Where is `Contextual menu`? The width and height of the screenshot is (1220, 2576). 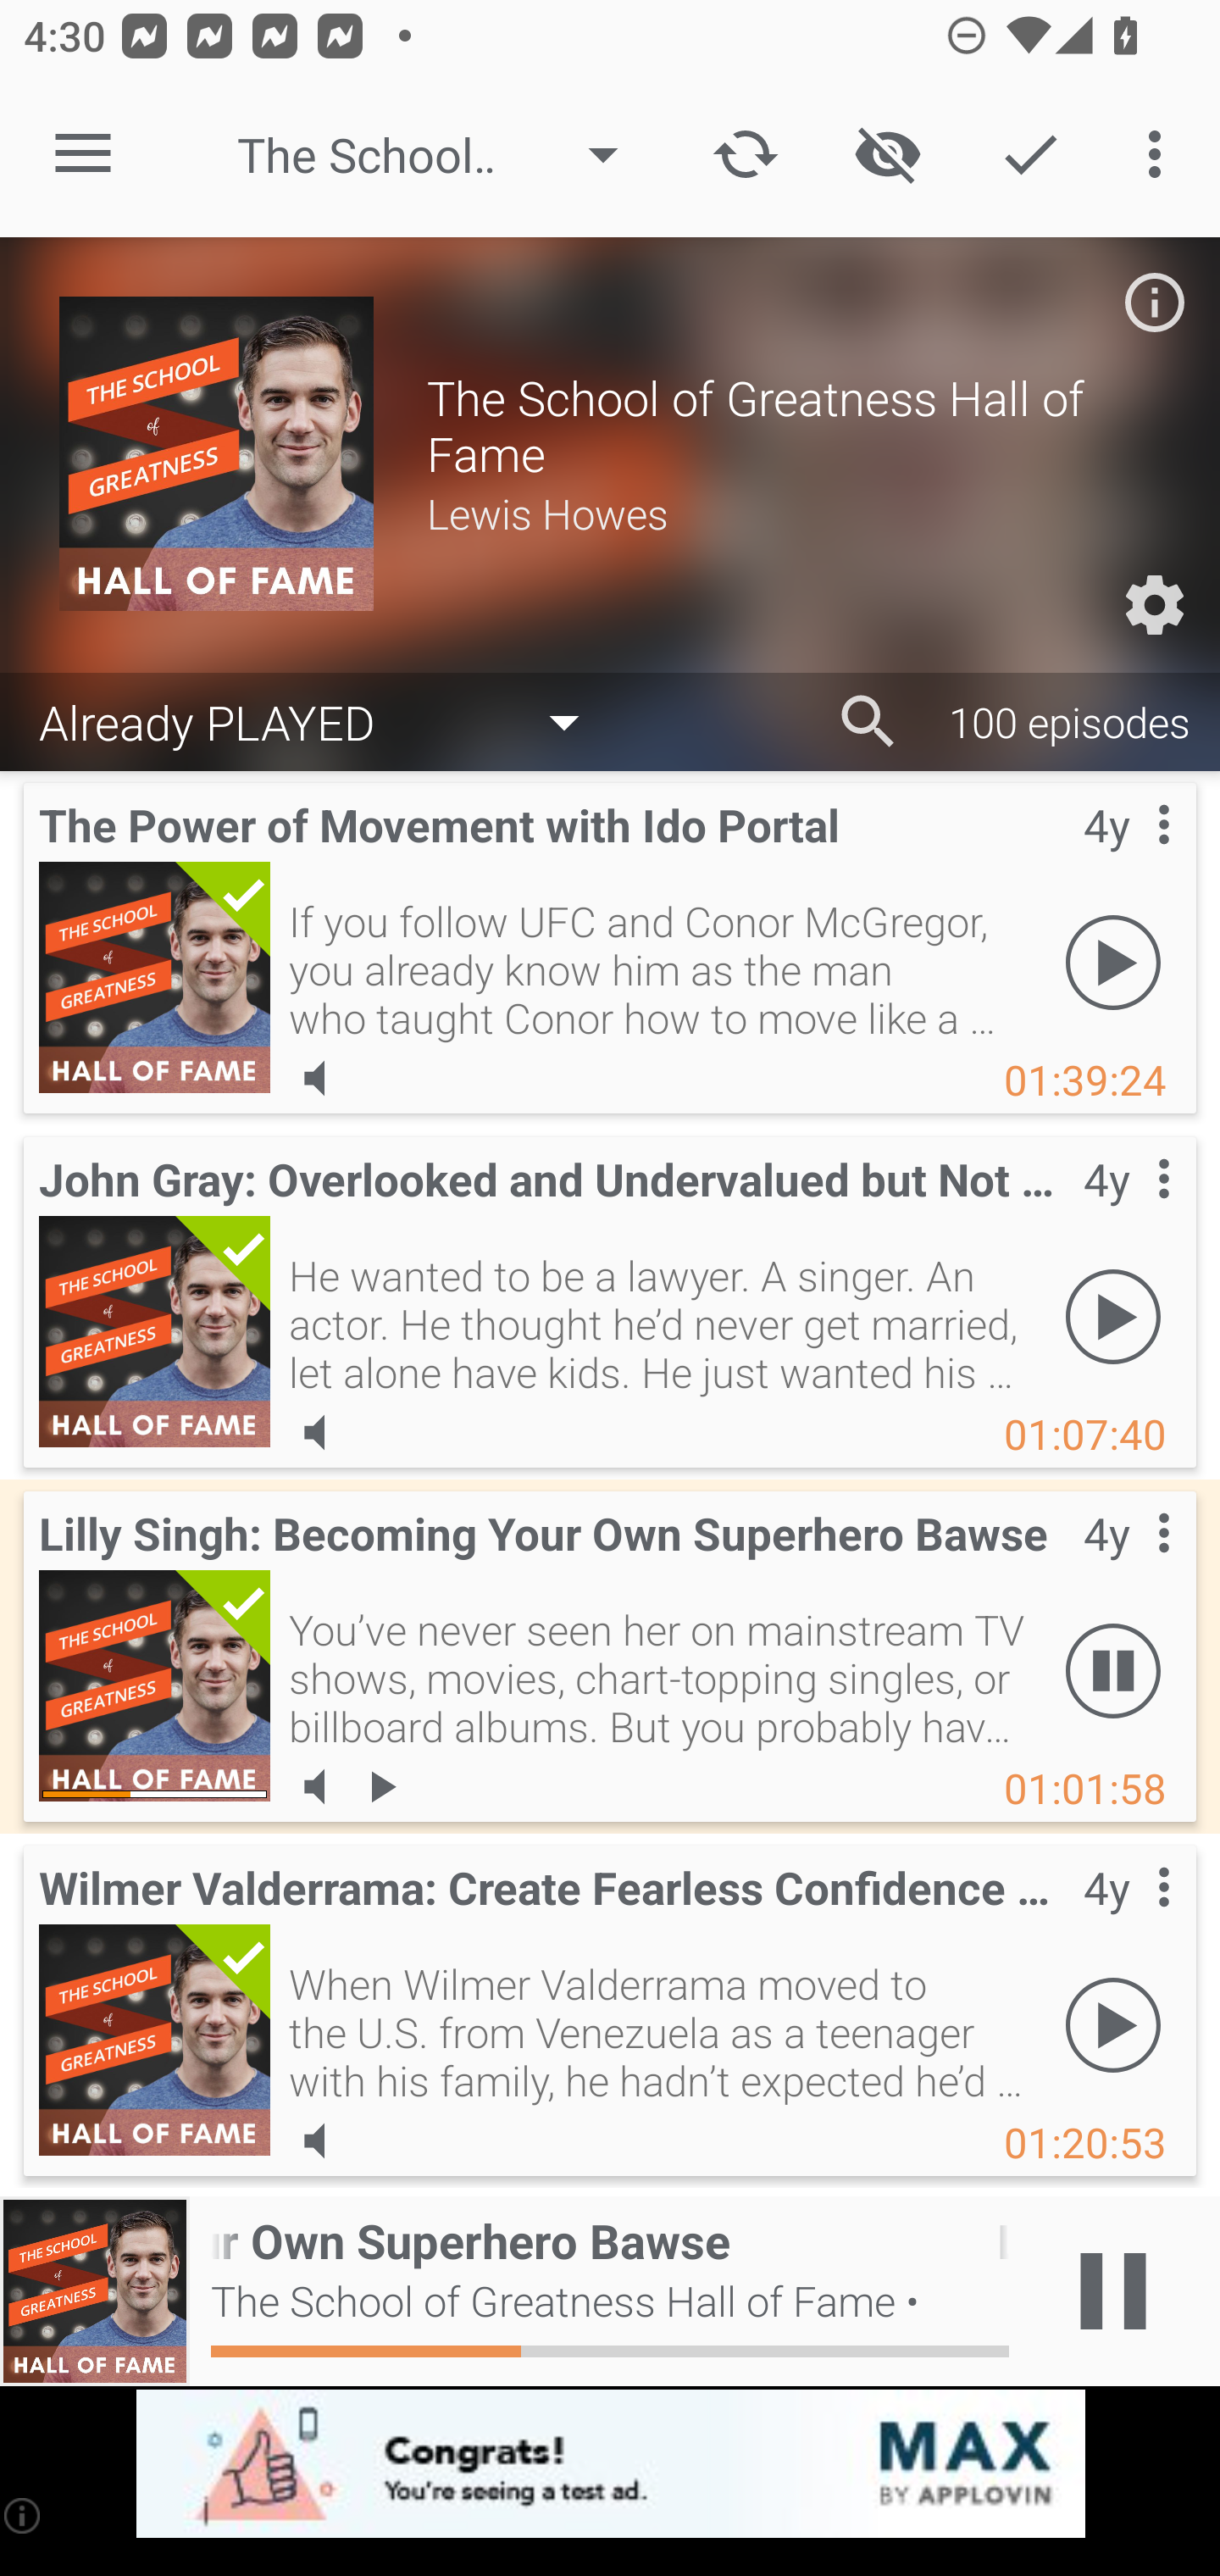
Contextual menu is located at coordinates (1127, 1213).